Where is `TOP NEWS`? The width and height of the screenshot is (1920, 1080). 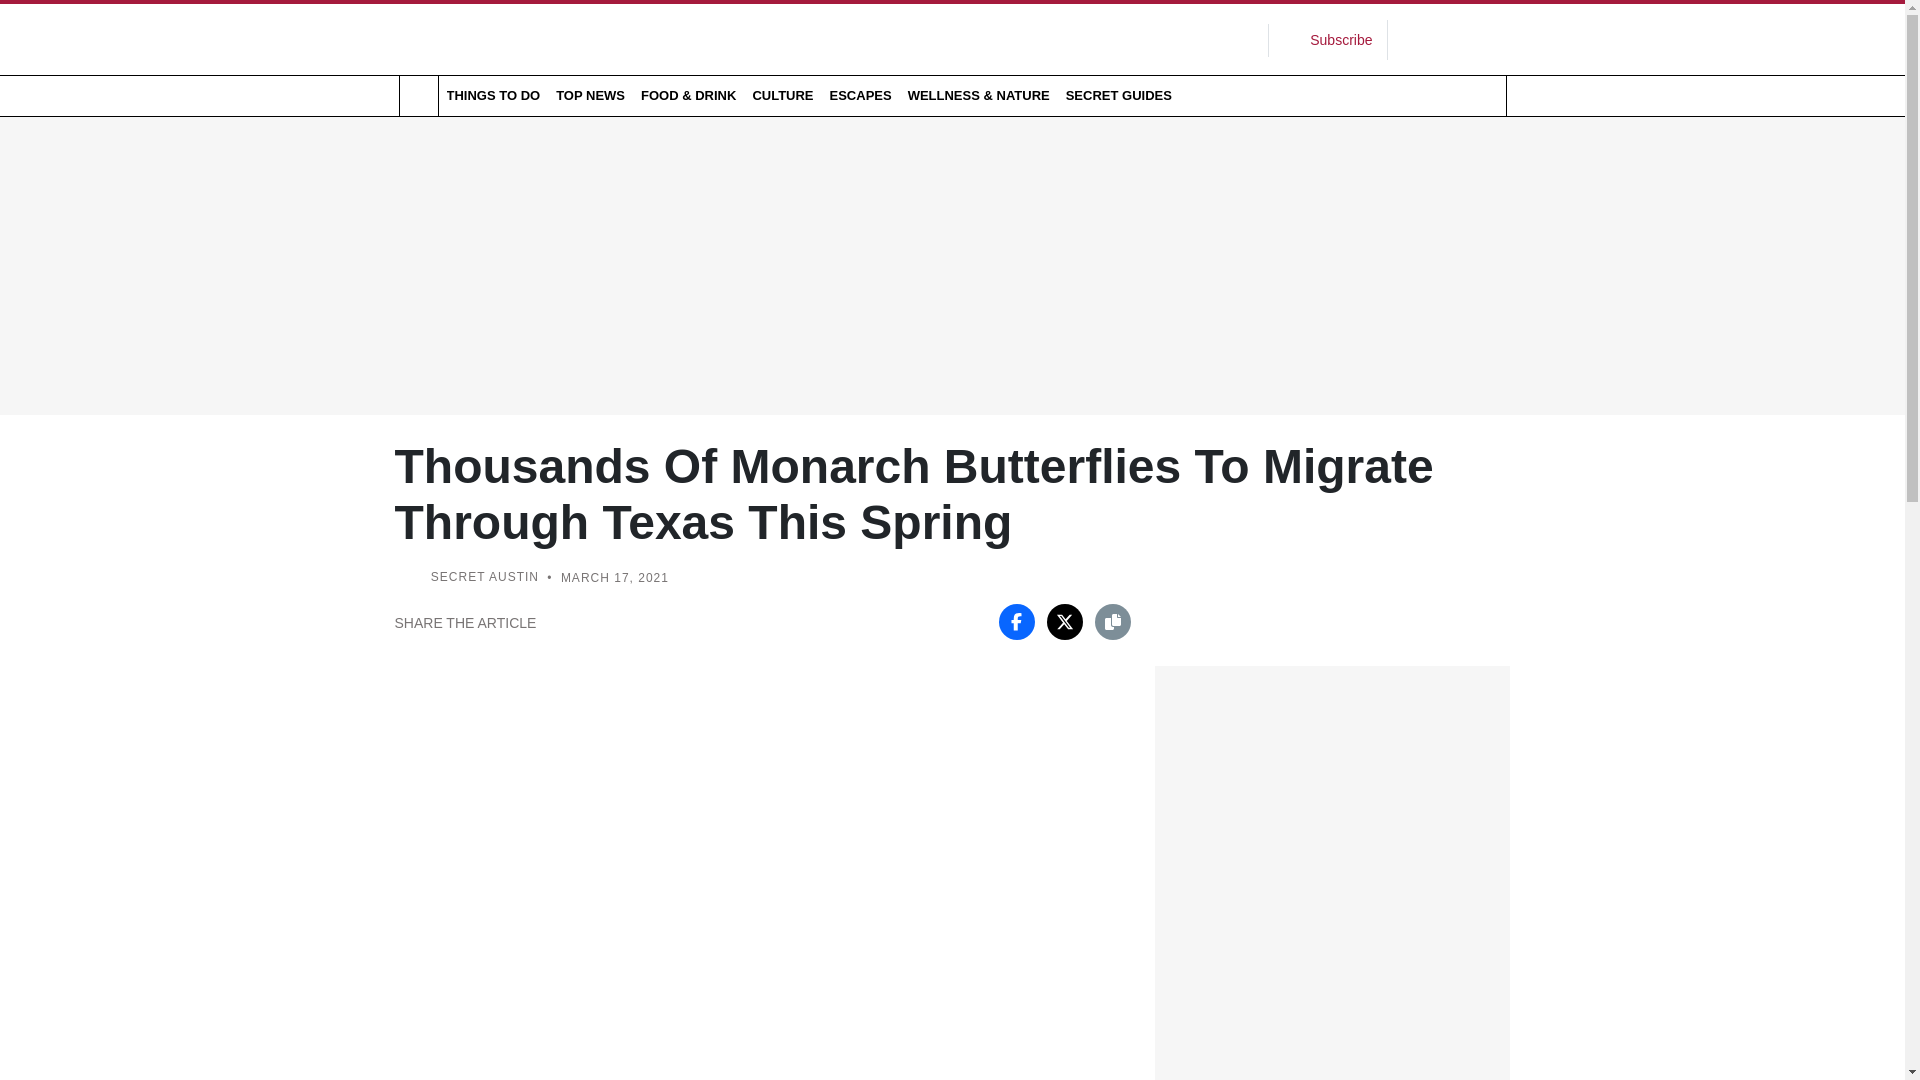
TOP NEWS is located at coordinates (590, 95).